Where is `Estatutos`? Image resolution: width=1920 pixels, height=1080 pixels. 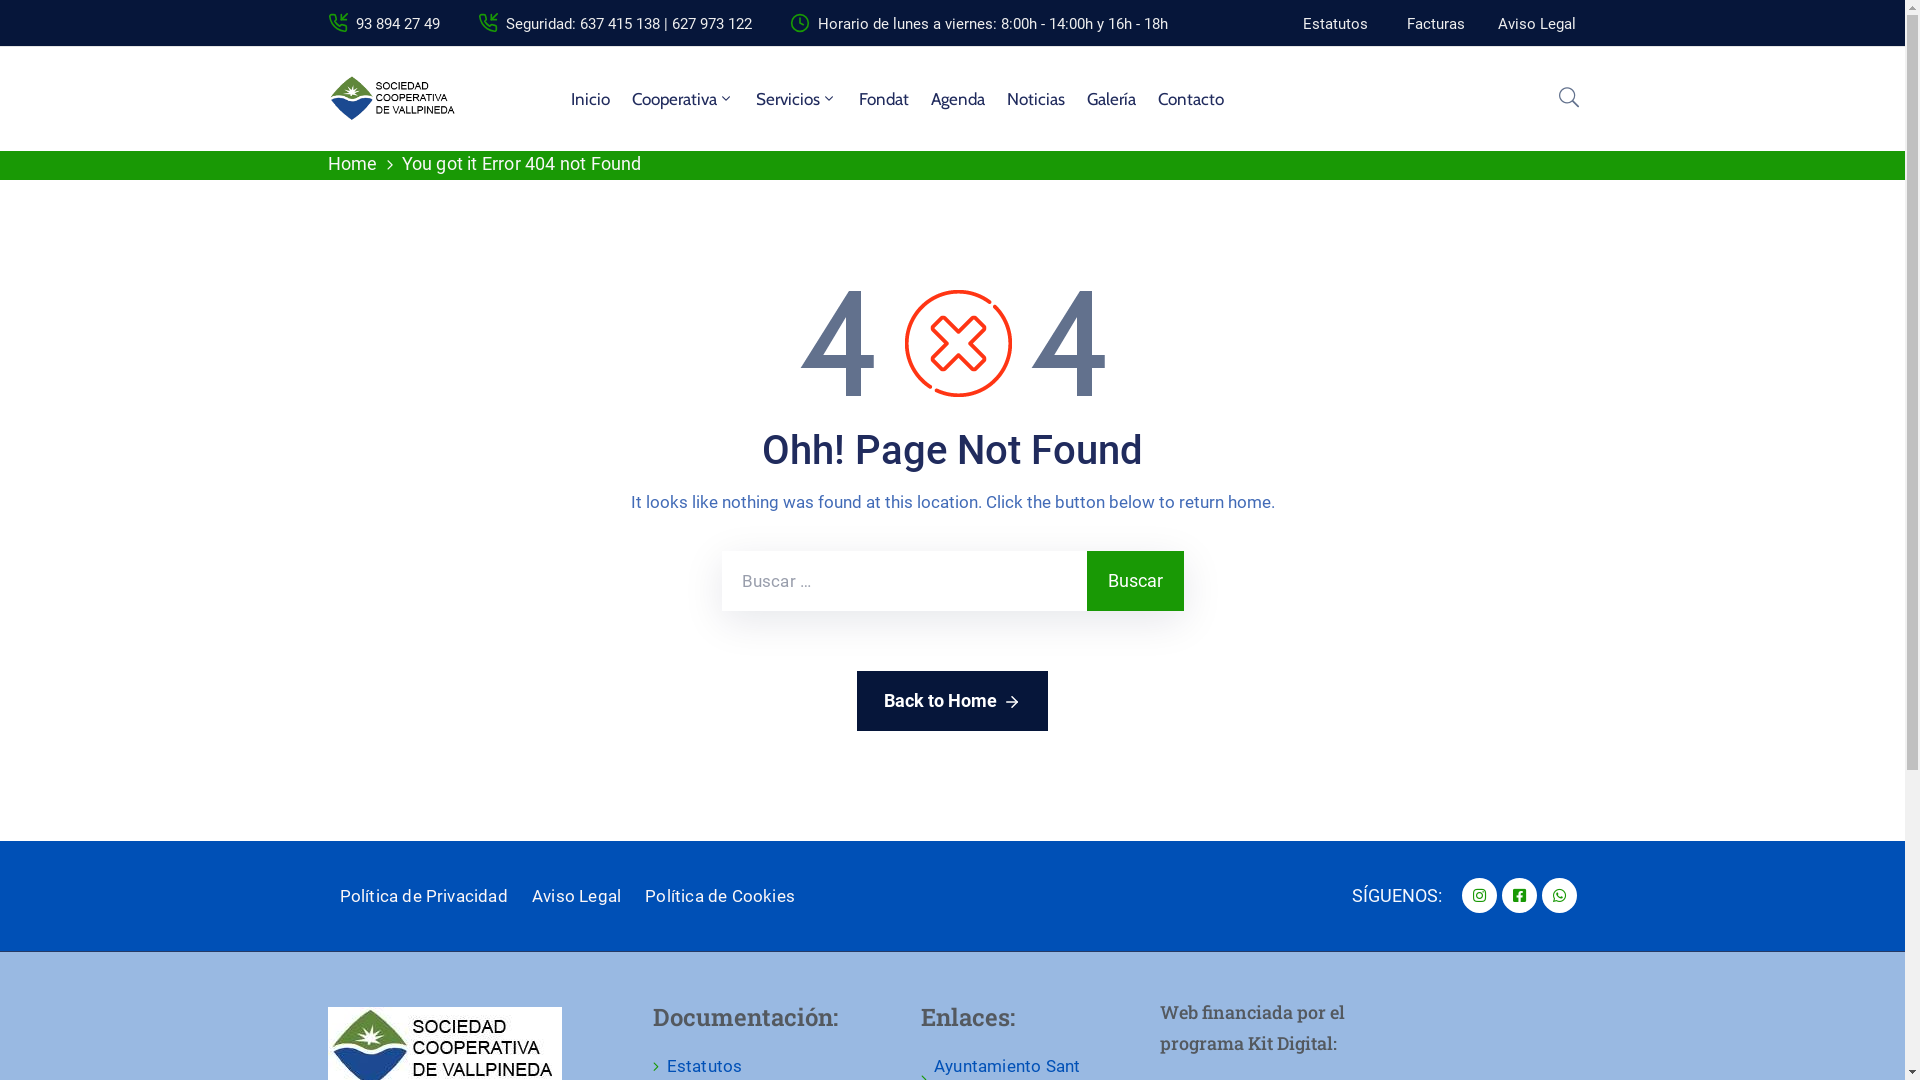 Estatutos is located at coordinates (1336, 24).